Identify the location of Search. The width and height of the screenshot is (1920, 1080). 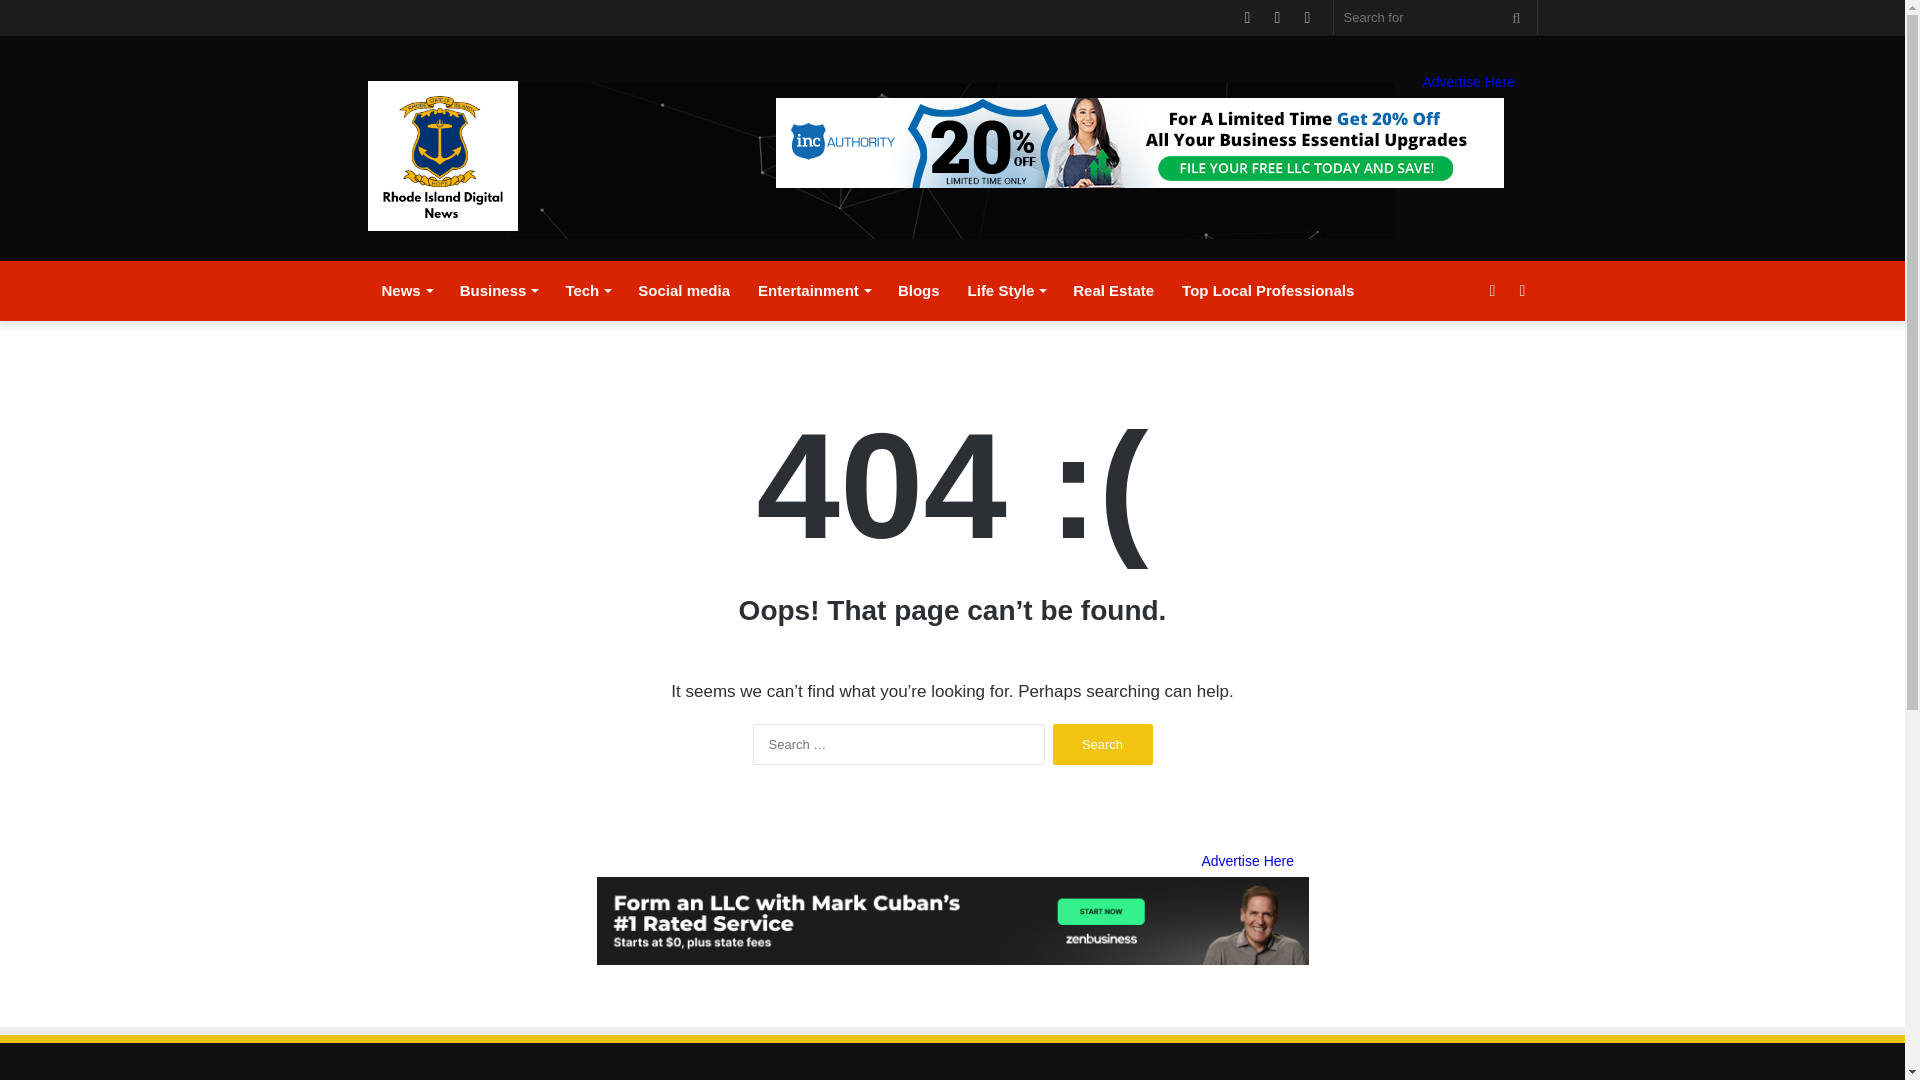
(1102, 744).